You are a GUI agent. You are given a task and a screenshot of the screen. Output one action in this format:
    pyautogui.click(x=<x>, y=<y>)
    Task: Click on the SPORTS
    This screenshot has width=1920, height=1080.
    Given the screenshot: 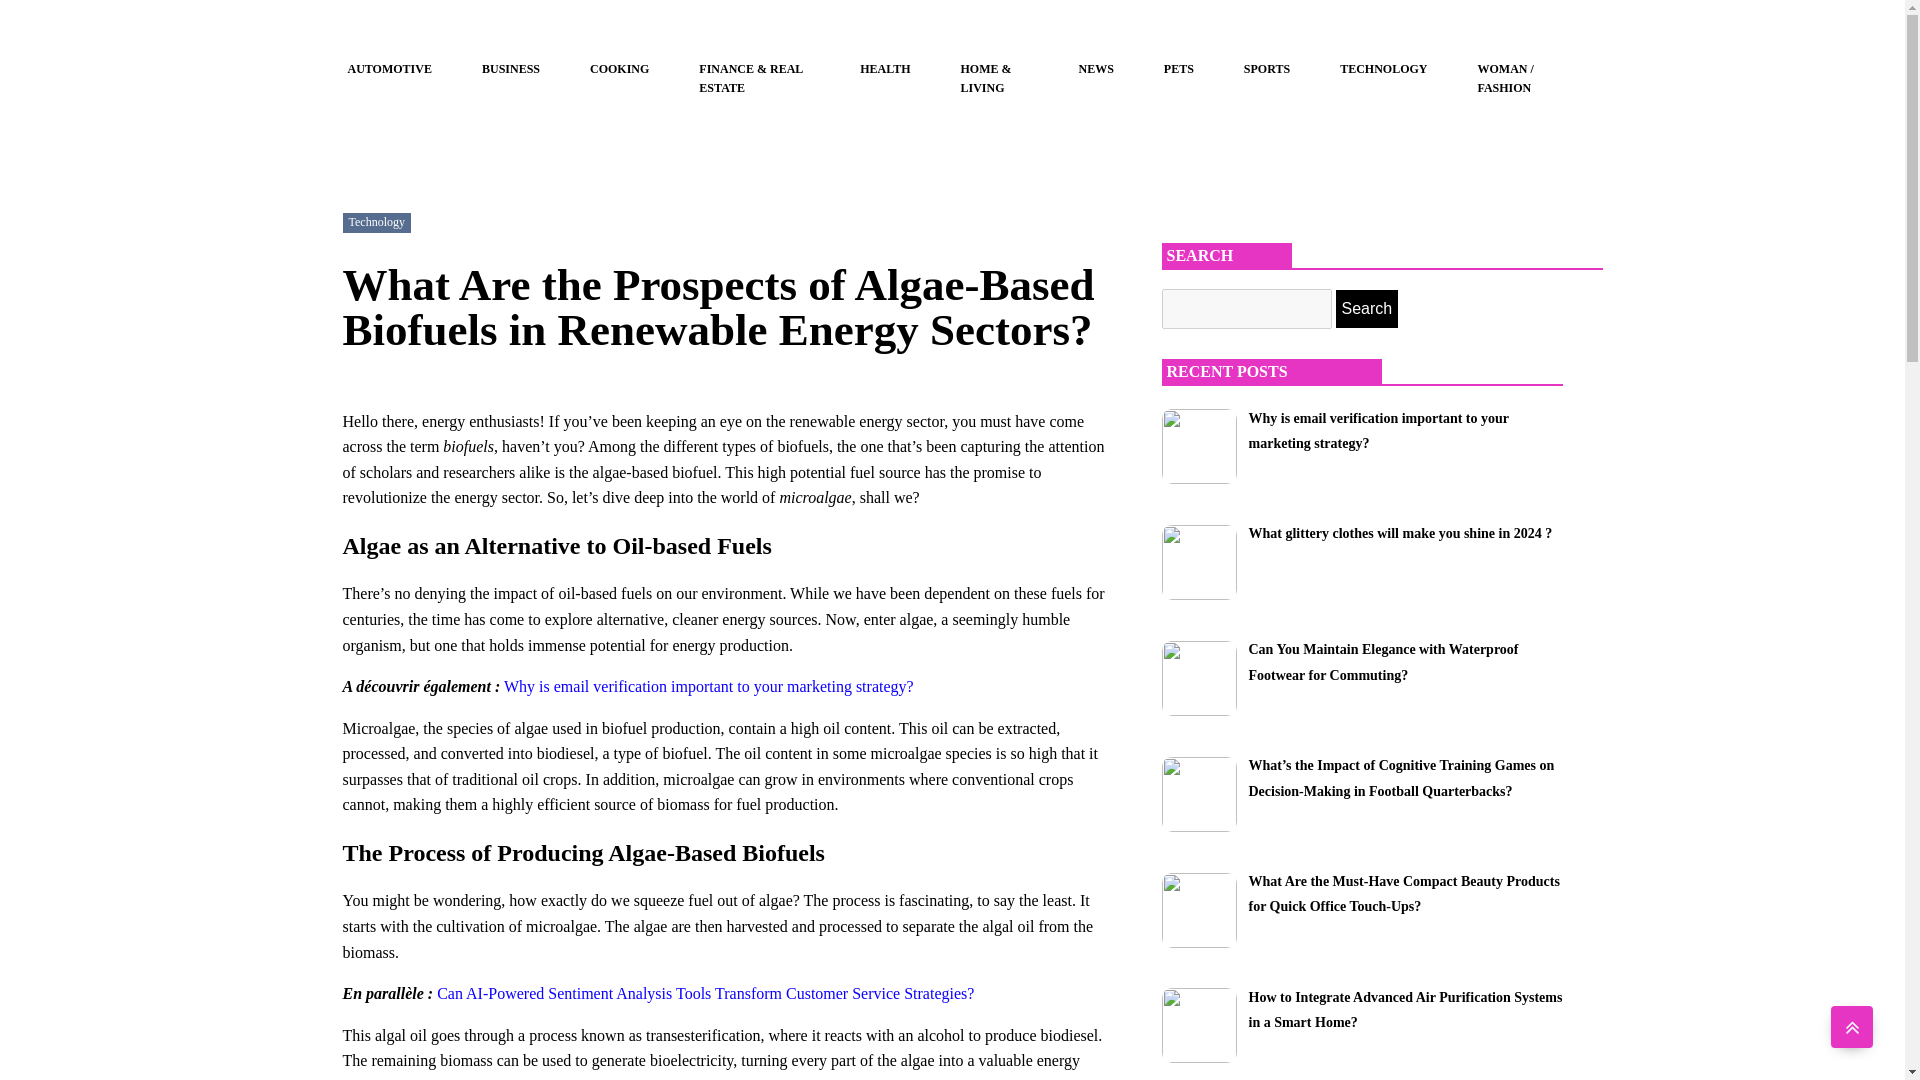 What is the action you would take?
    pyautogui.click(x=1267, y=69)
    